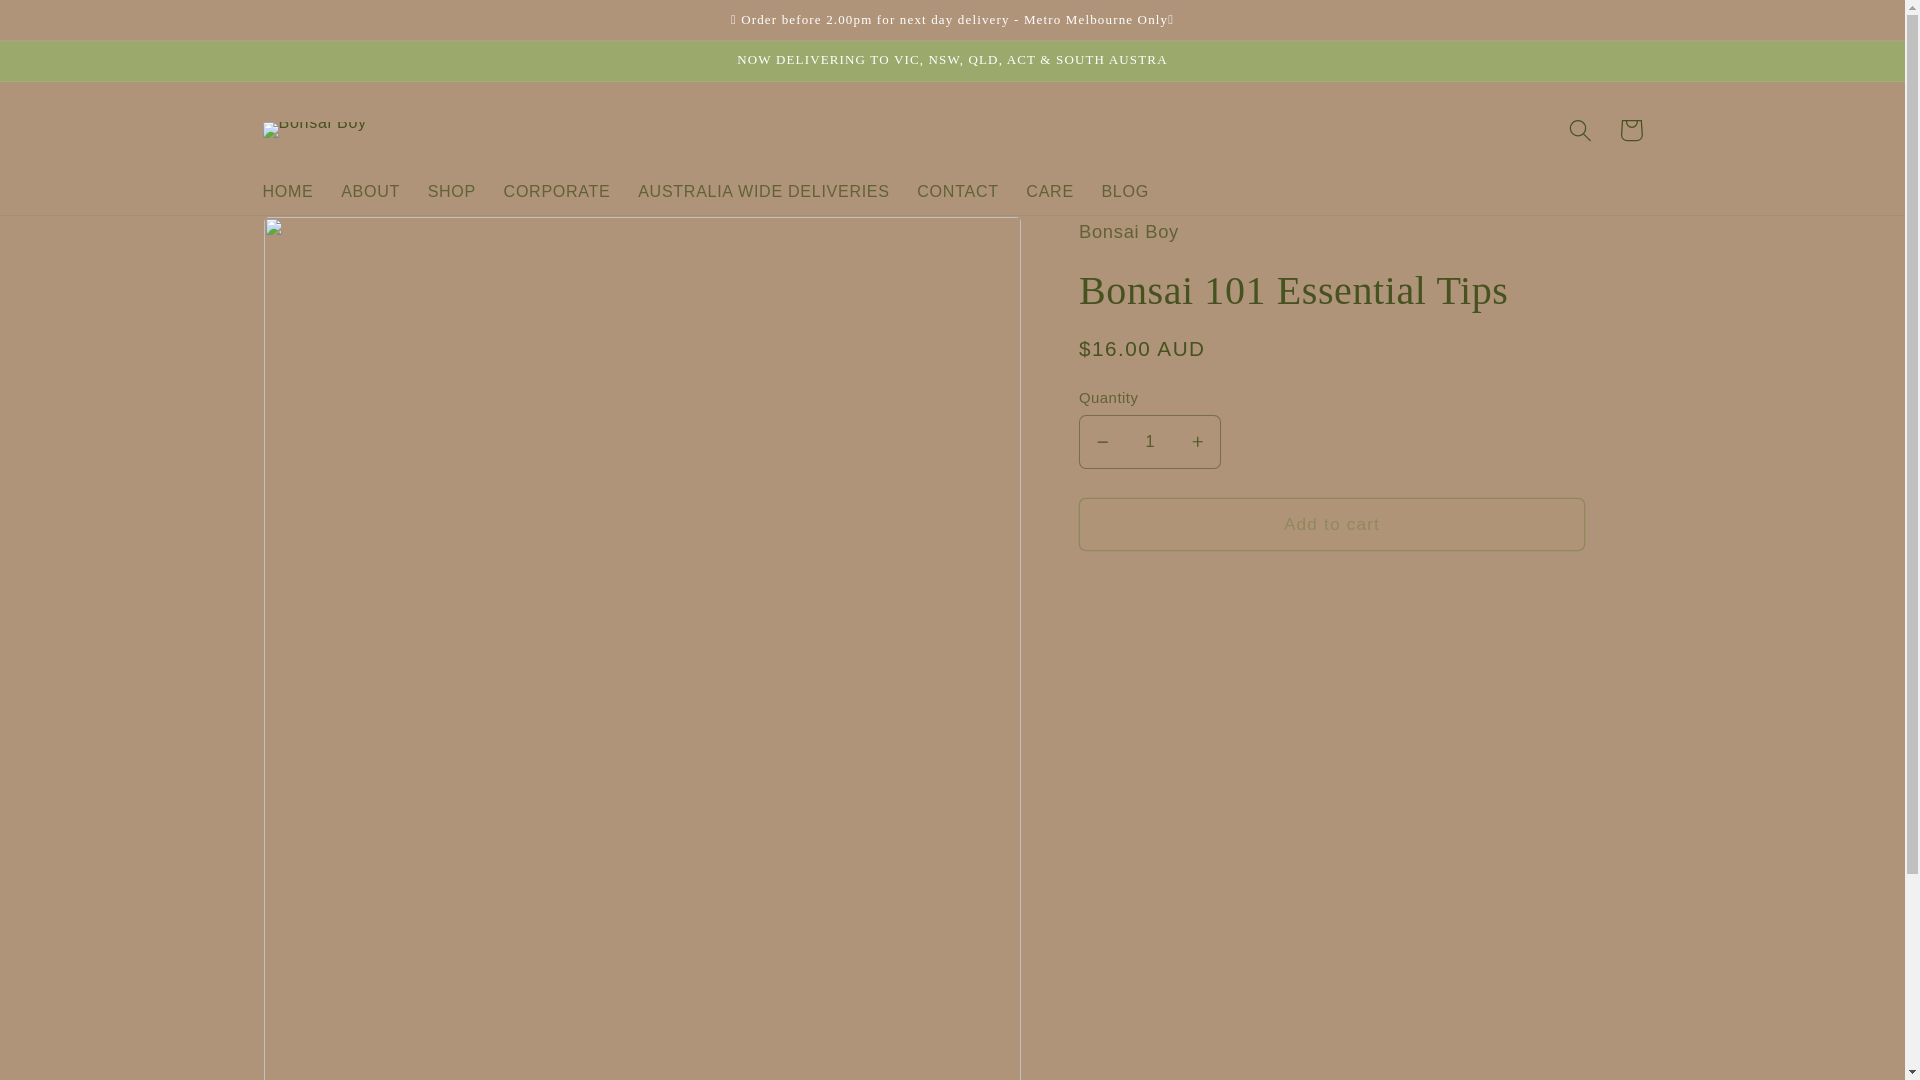 This screenshot has height=1080, width=1920. I want to click on CORPORATE, so click(557, 190).